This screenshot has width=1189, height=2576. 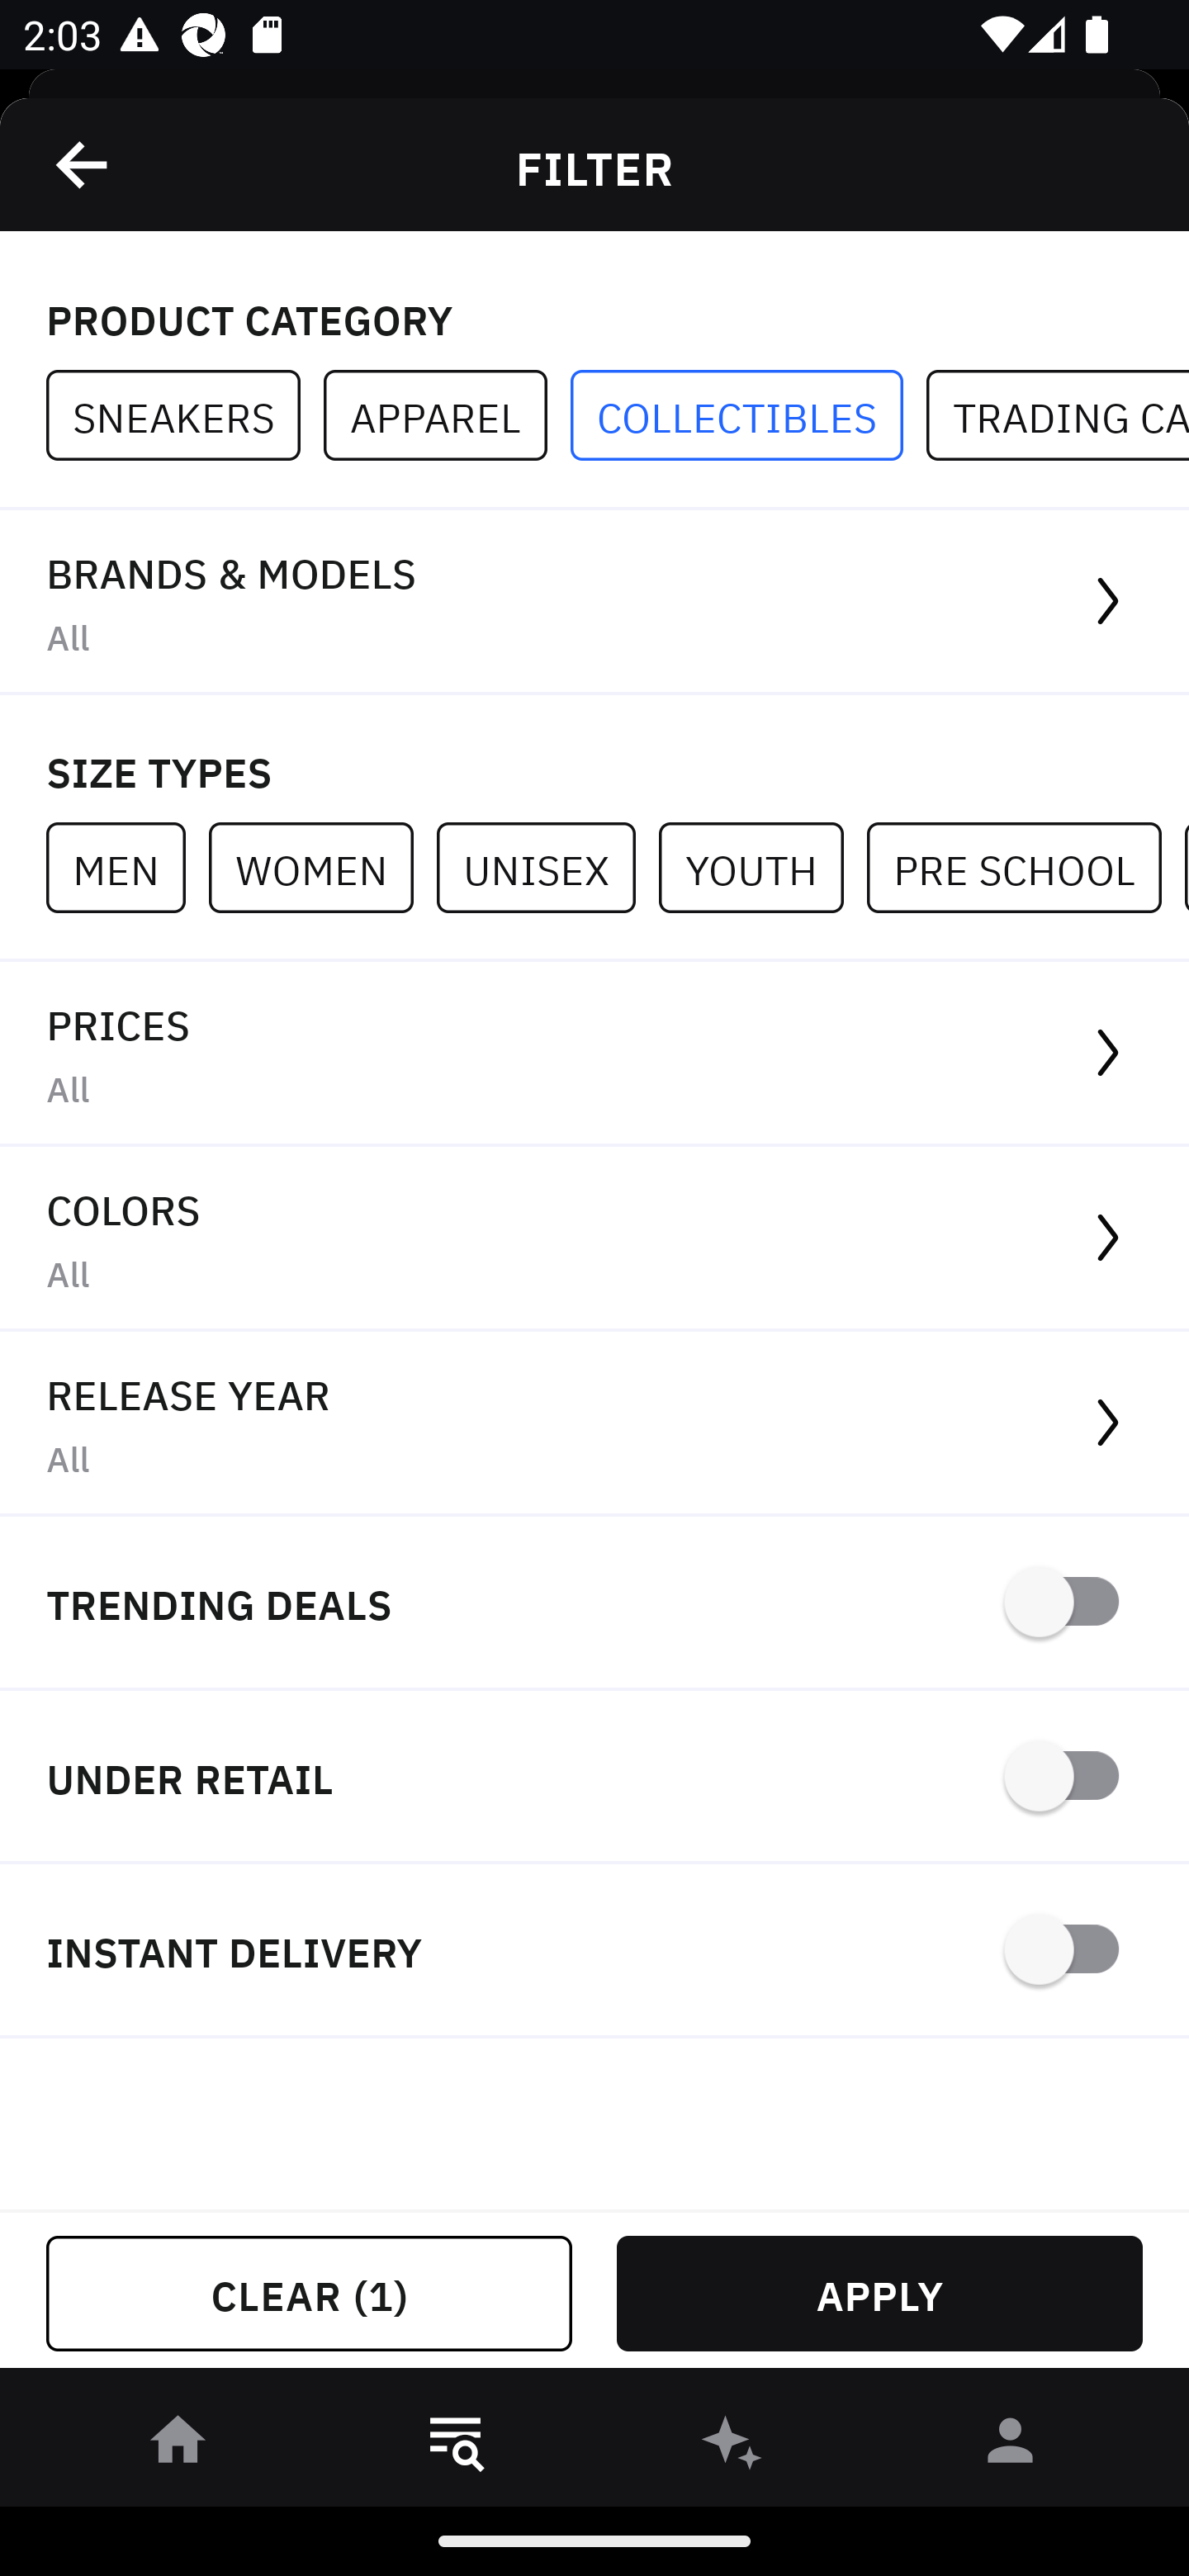 I want to click on SNEAKERS, so click(x=185, y=416).